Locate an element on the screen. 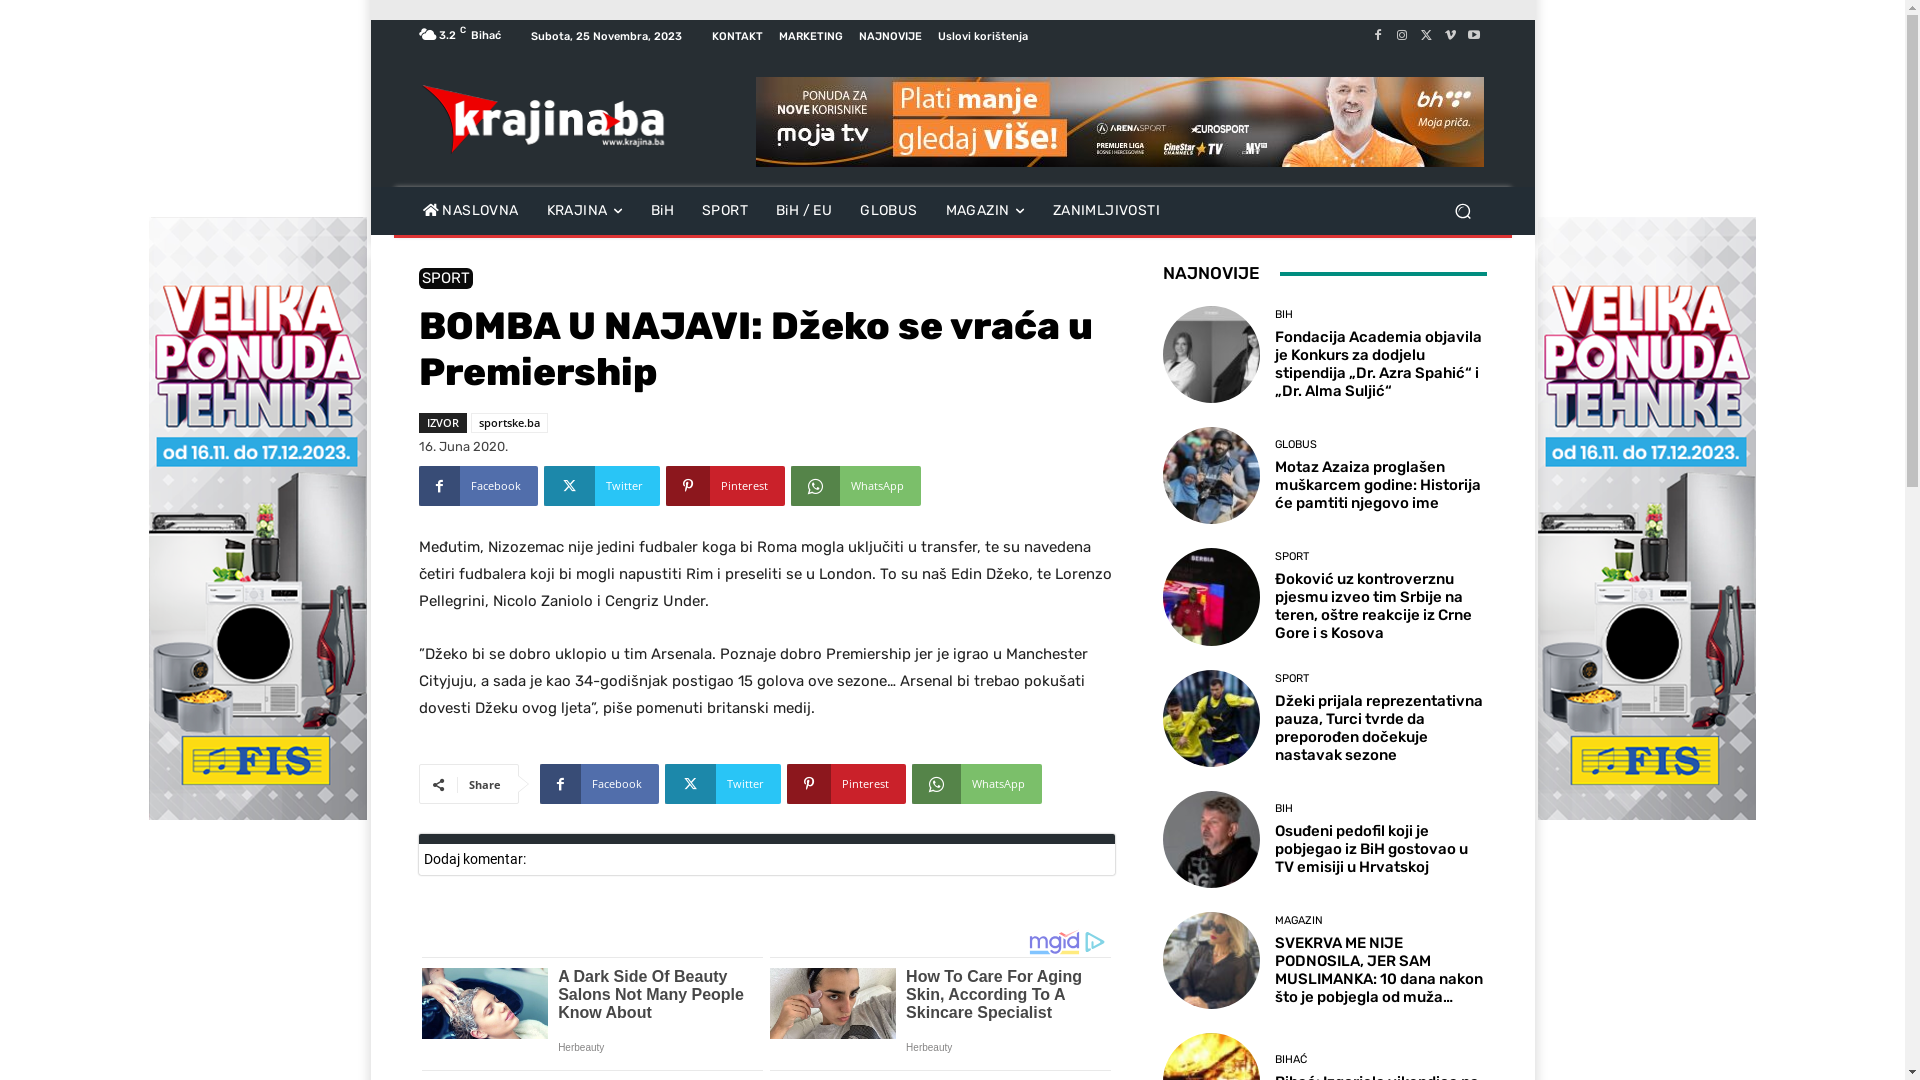 This screenshot has width=1920, height=1080. MARKETING is located at coordinates (810, 36).